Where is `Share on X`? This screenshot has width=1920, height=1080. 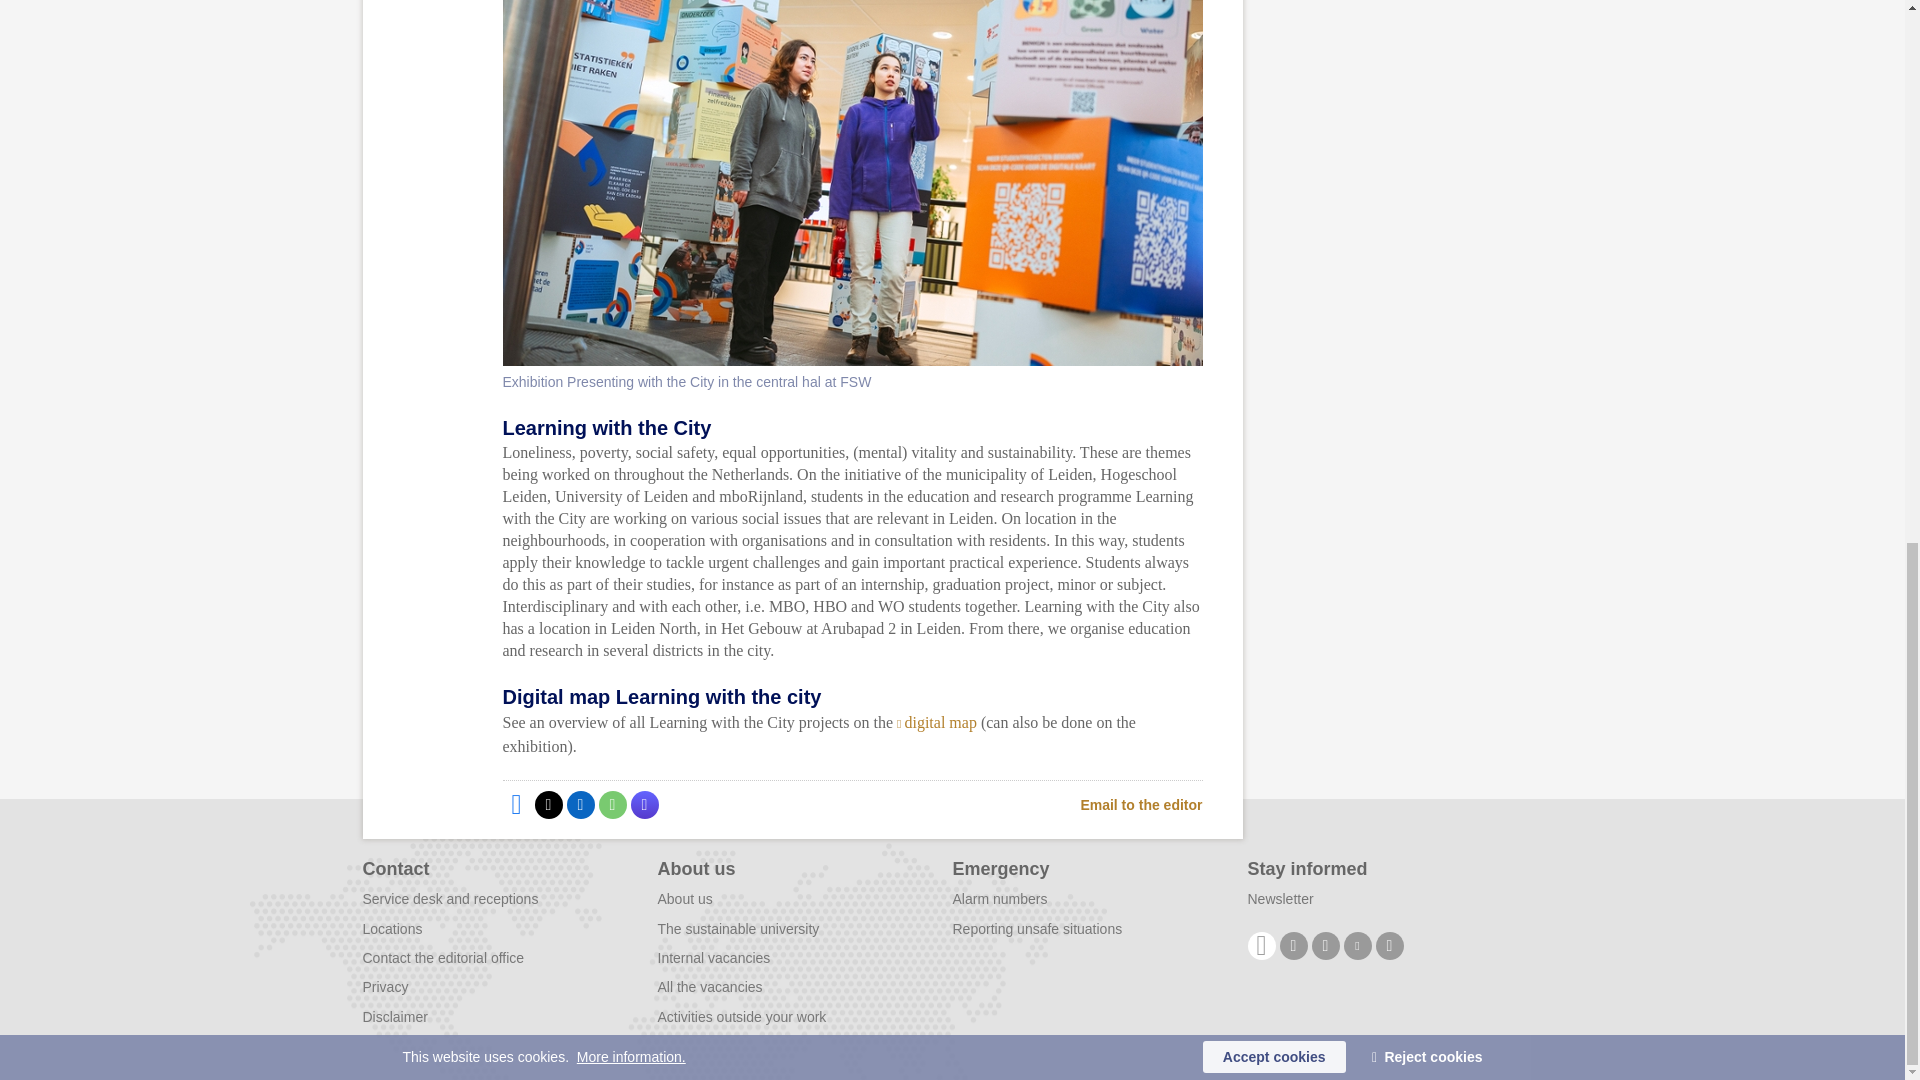 Share on X is located at coordinates (548, 804).